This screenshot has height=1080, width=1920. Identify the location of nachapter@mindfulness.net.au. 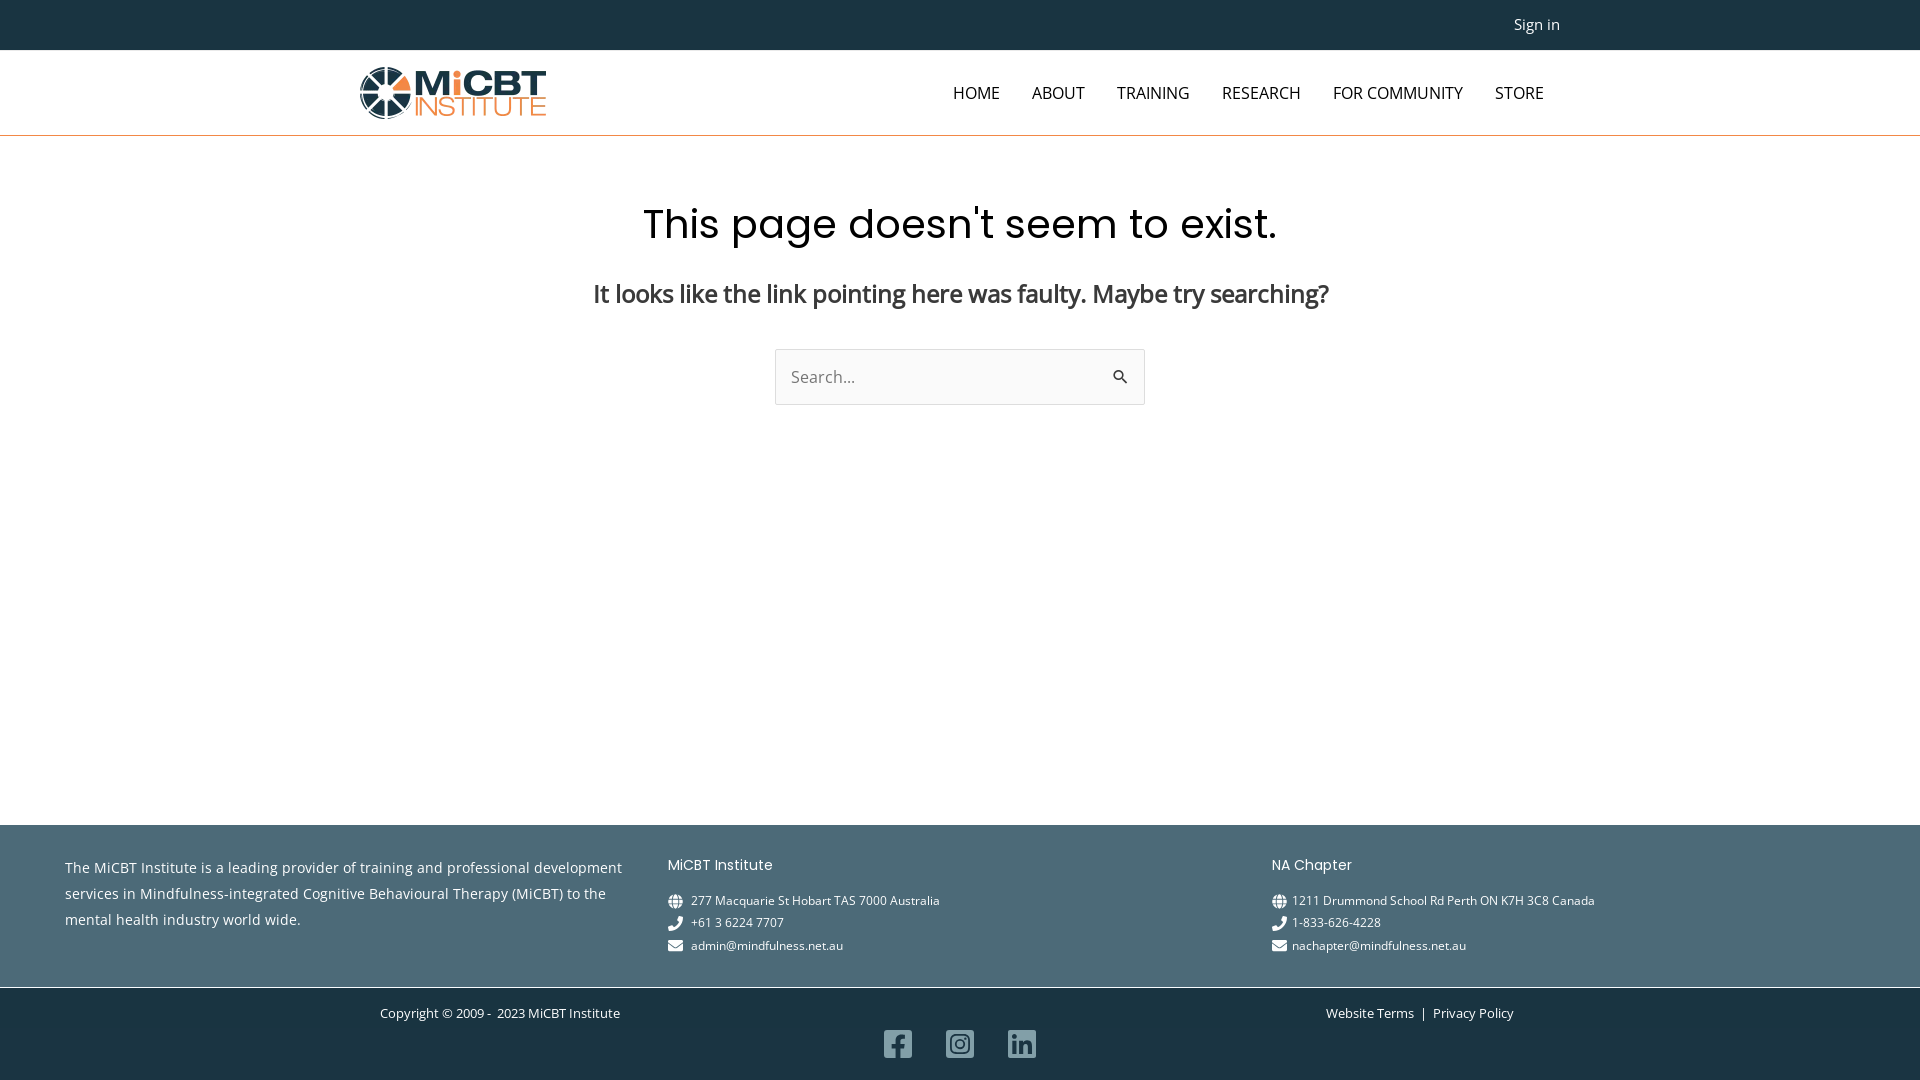
(1379, 946).